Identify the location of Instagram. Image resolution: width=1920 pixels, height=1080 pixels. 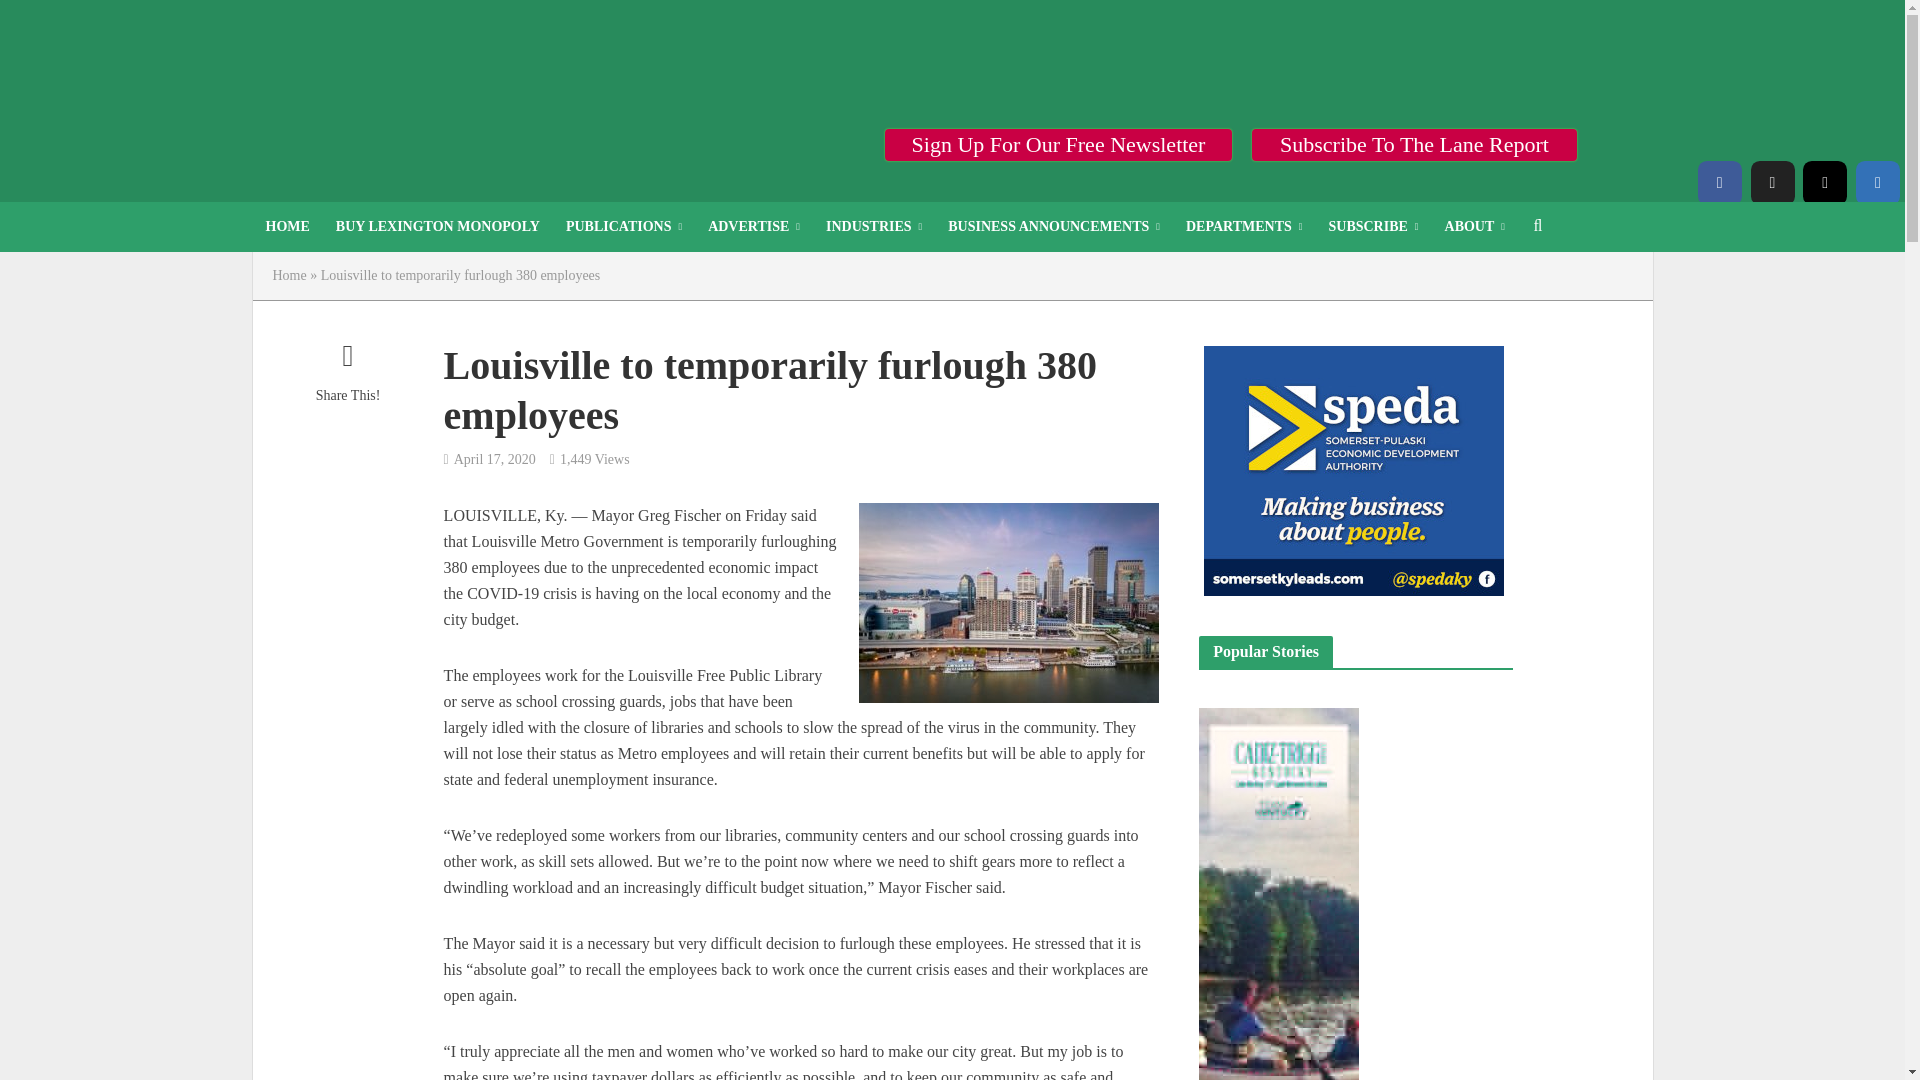
(1824, 182).